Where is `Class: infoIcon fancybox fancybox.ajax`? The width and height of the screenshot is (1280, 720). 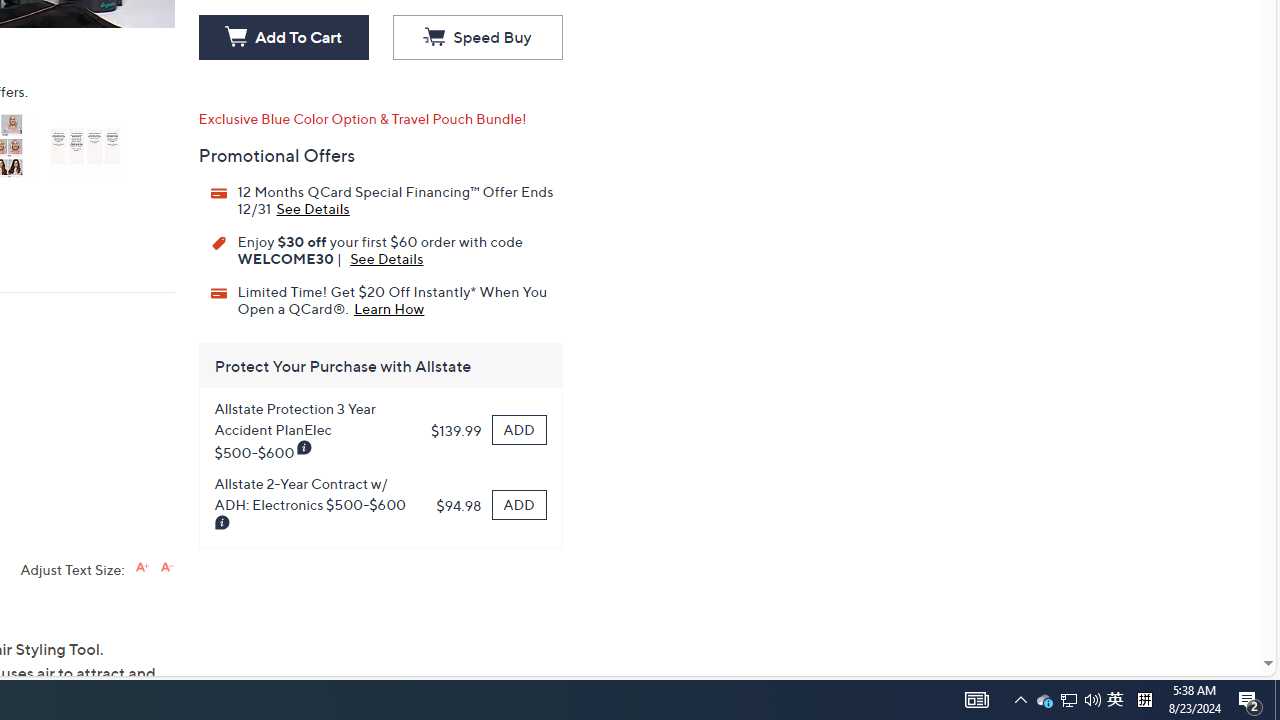
Class: infoIcon fancybox fancybox.ajax is located at coordinates (222, 523).